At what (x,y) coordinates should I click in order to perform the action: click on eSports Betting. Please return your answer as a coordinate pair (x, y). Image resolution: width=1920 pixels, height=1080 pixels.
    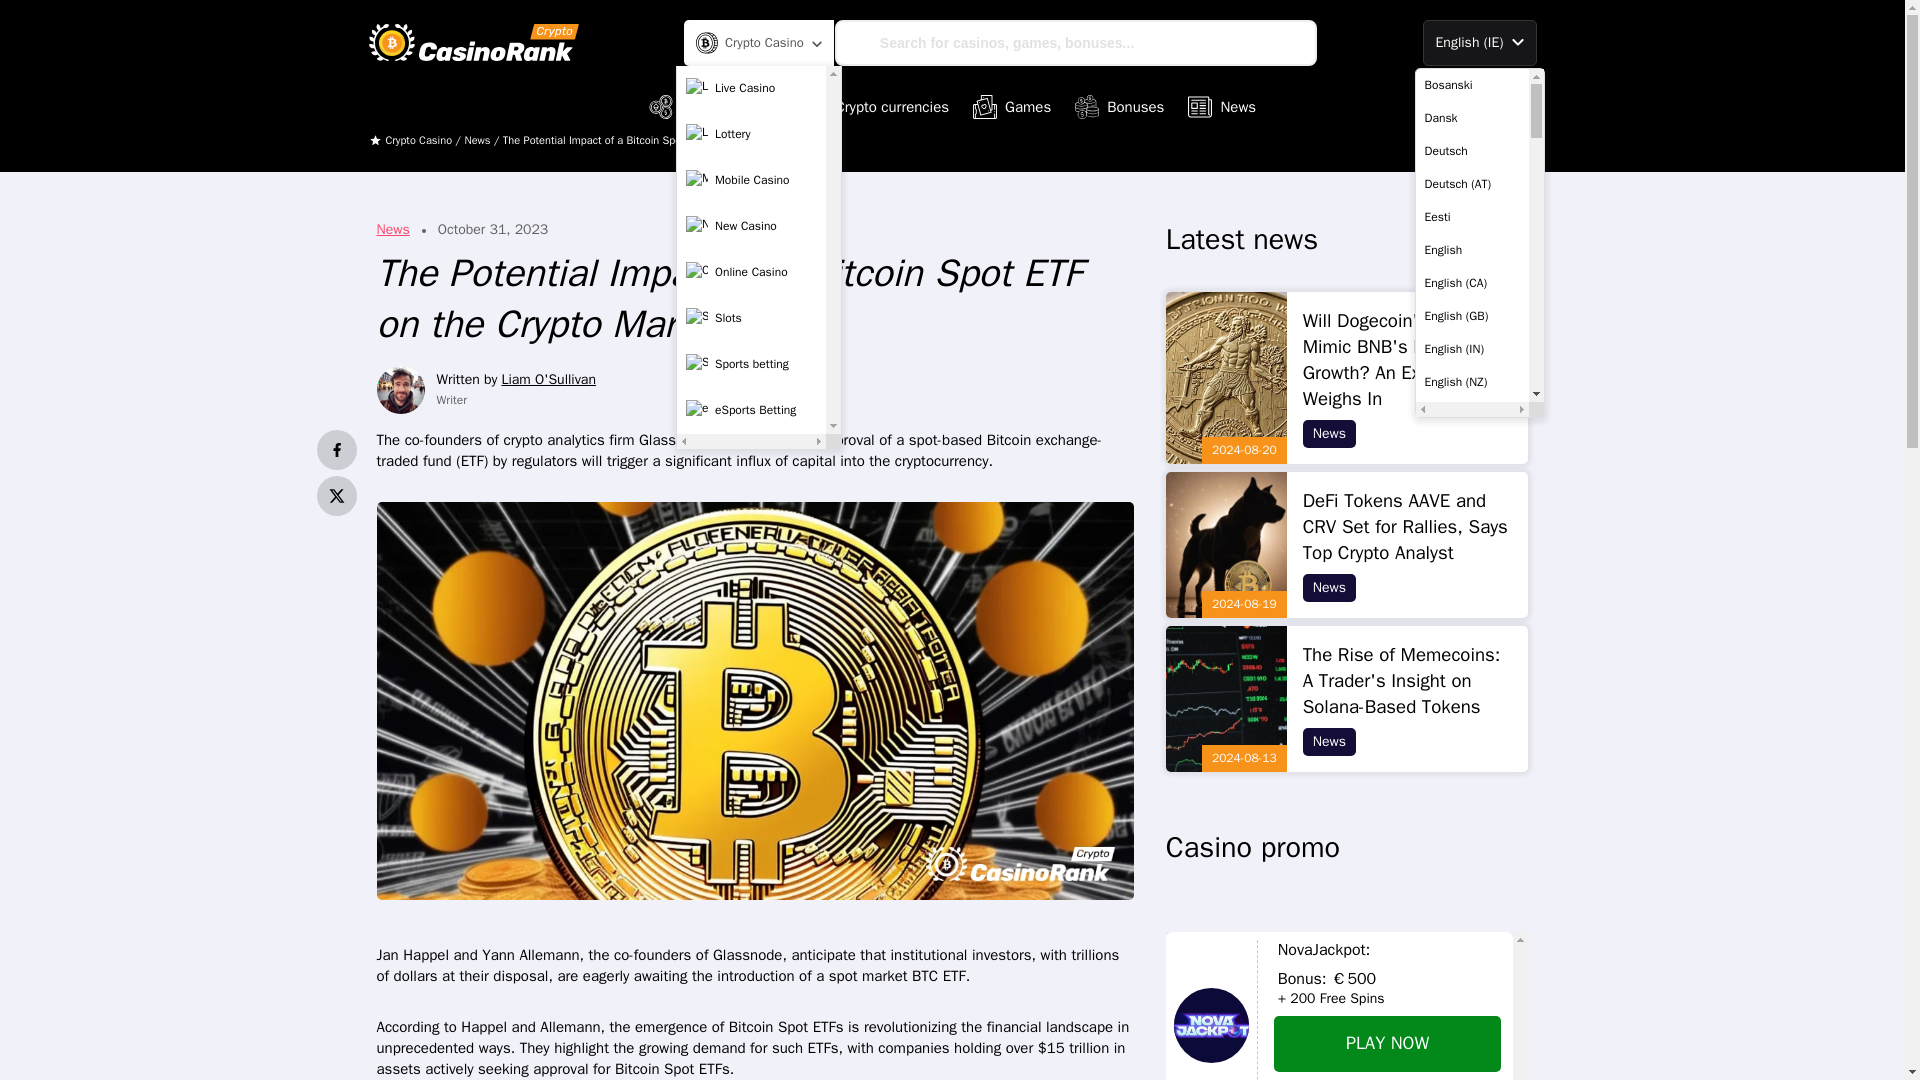
    Looking at the image, I should click on (751, 410).